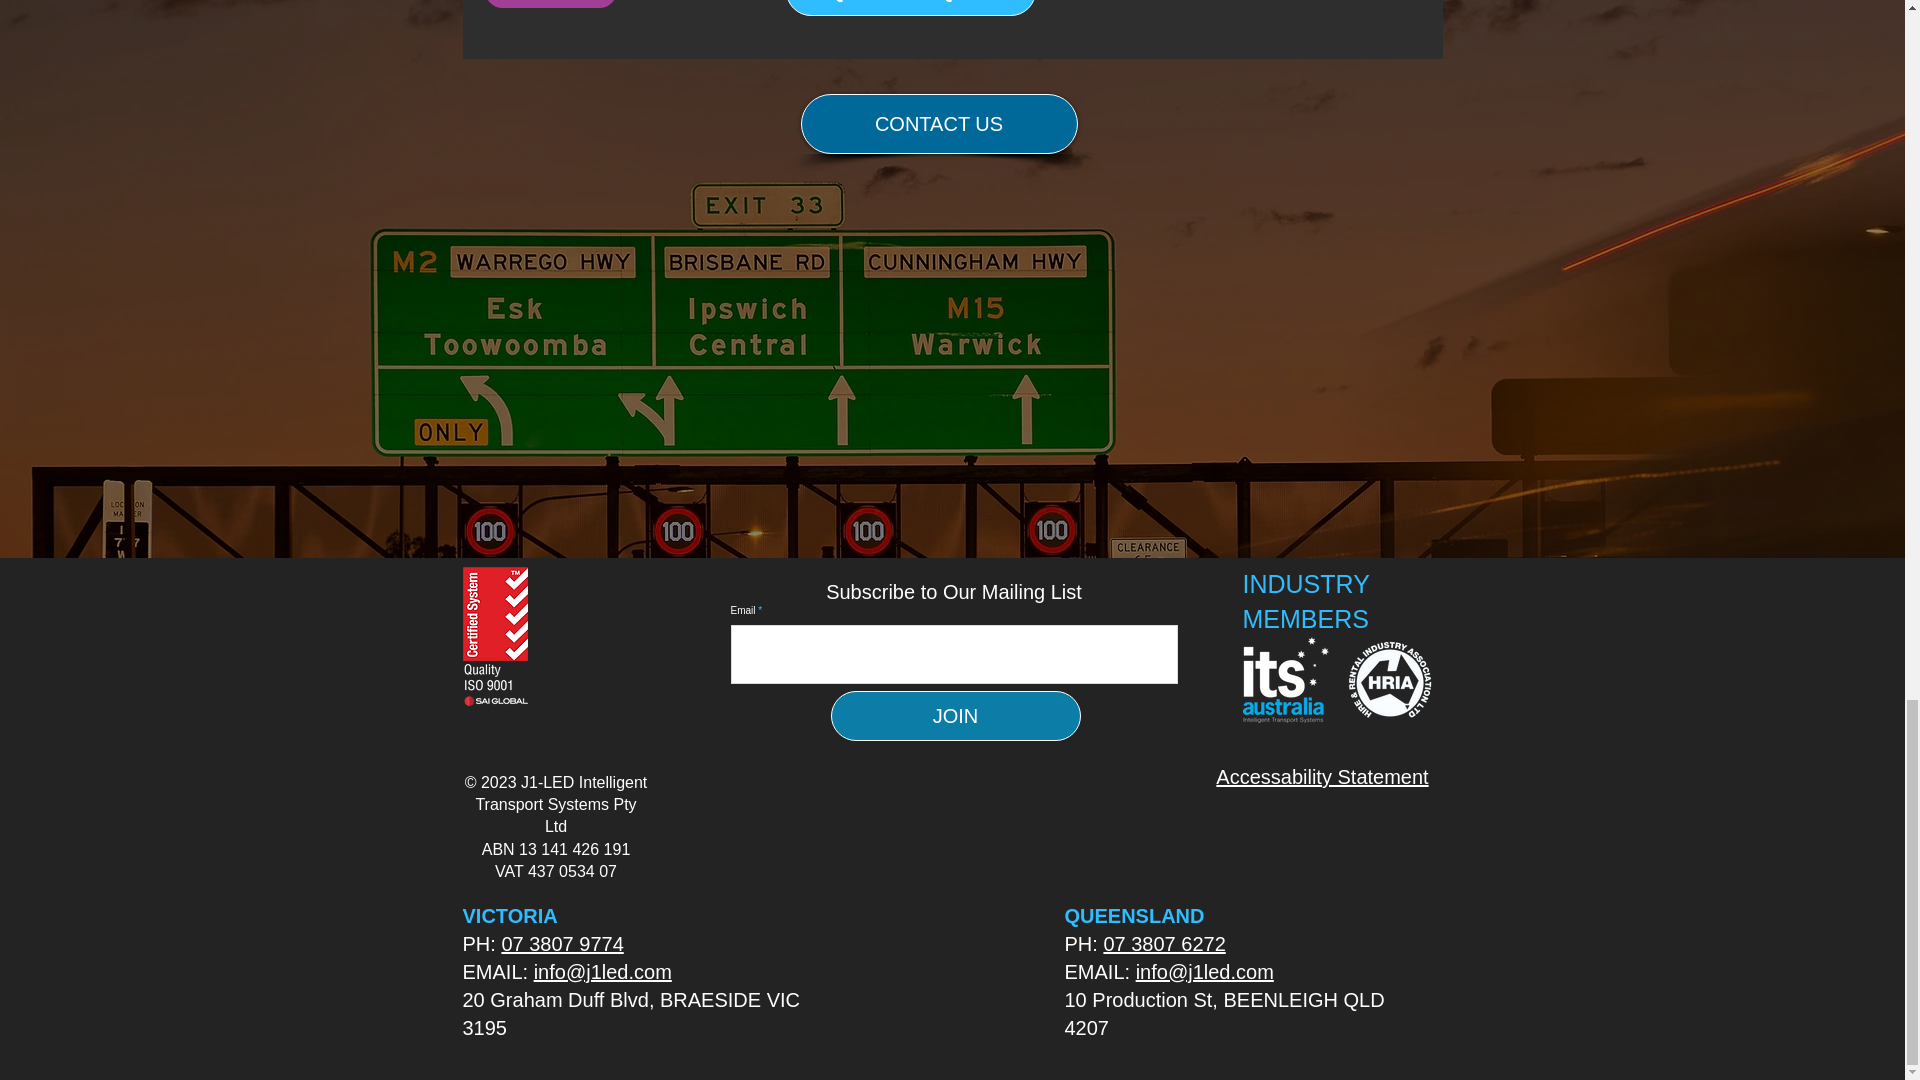 The height and width of the screenshot is (1080, 1920). Describe the element at coordinates (1322, 776) in the screenshot. I see `Accessability Statement` at that location.